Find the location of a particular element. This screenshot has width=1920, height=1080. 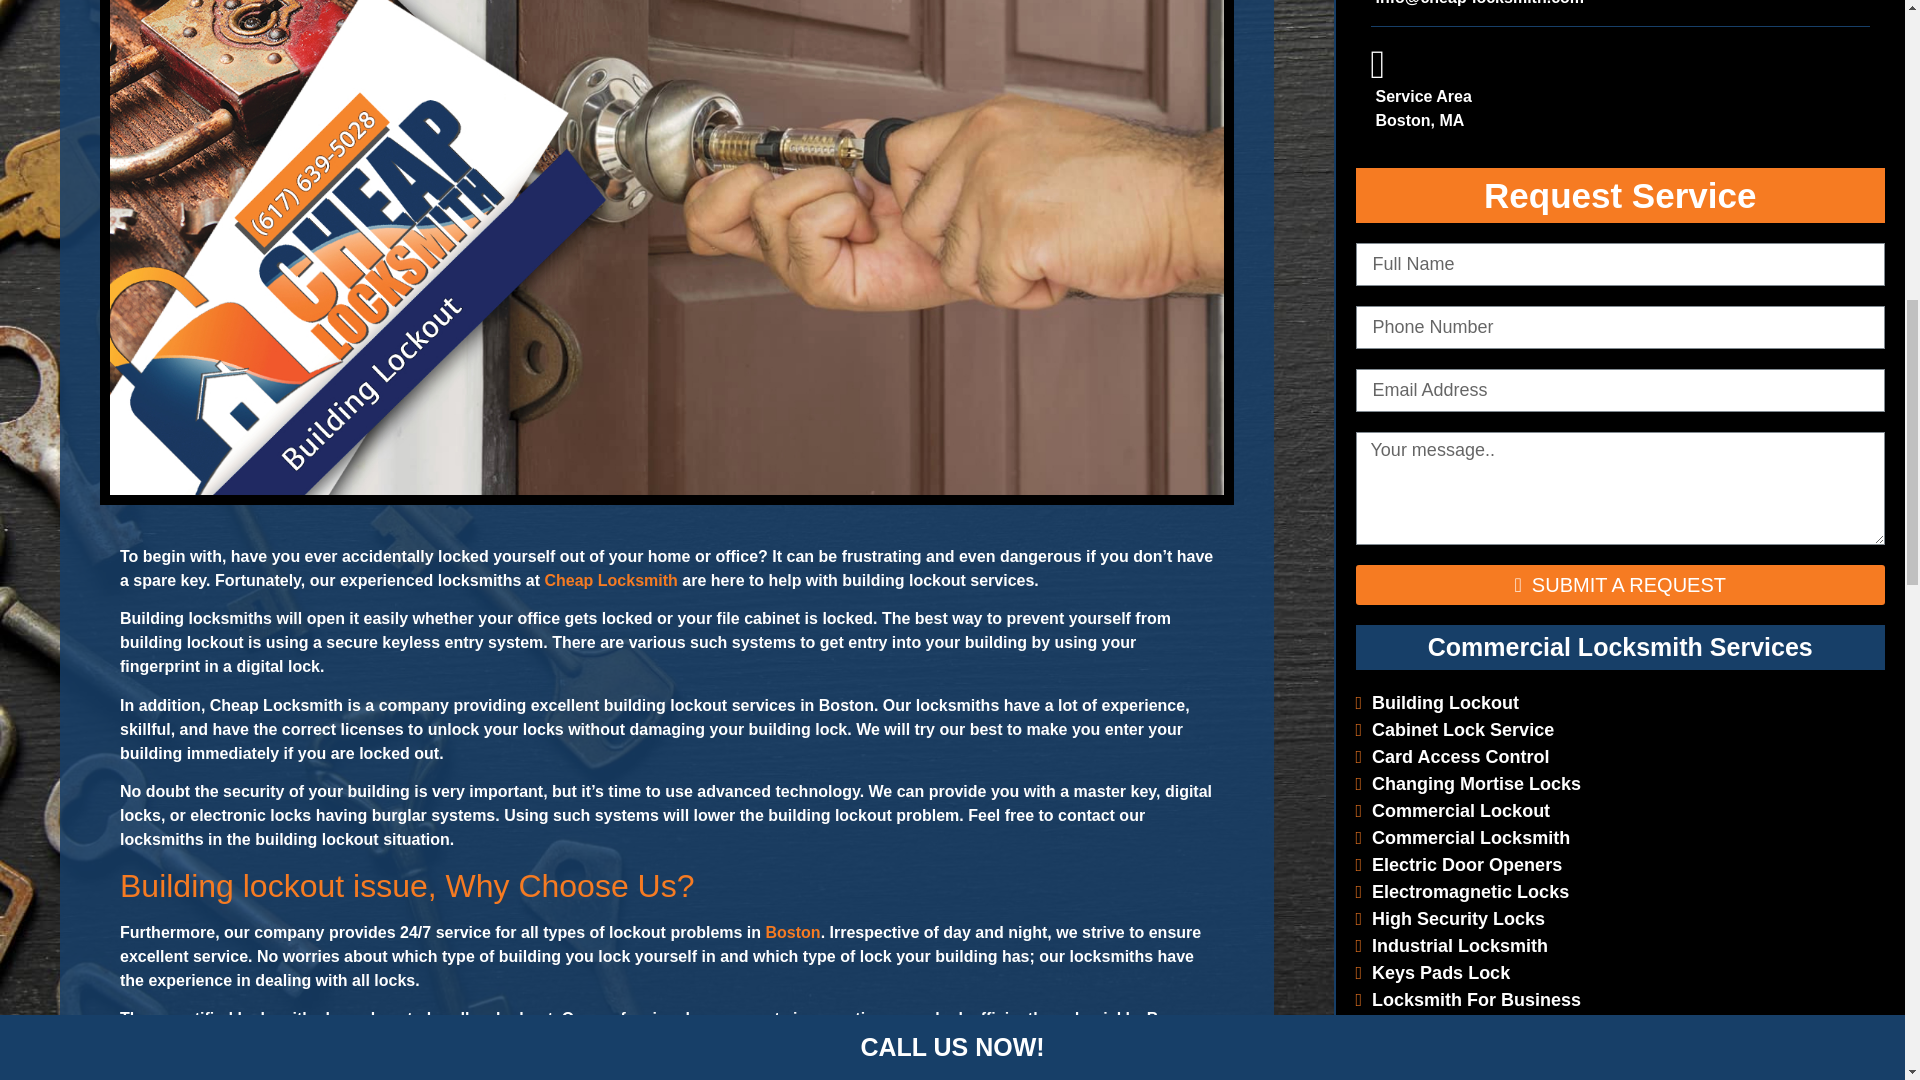

Electric Door Openers is located at coordinates (1458, 864).